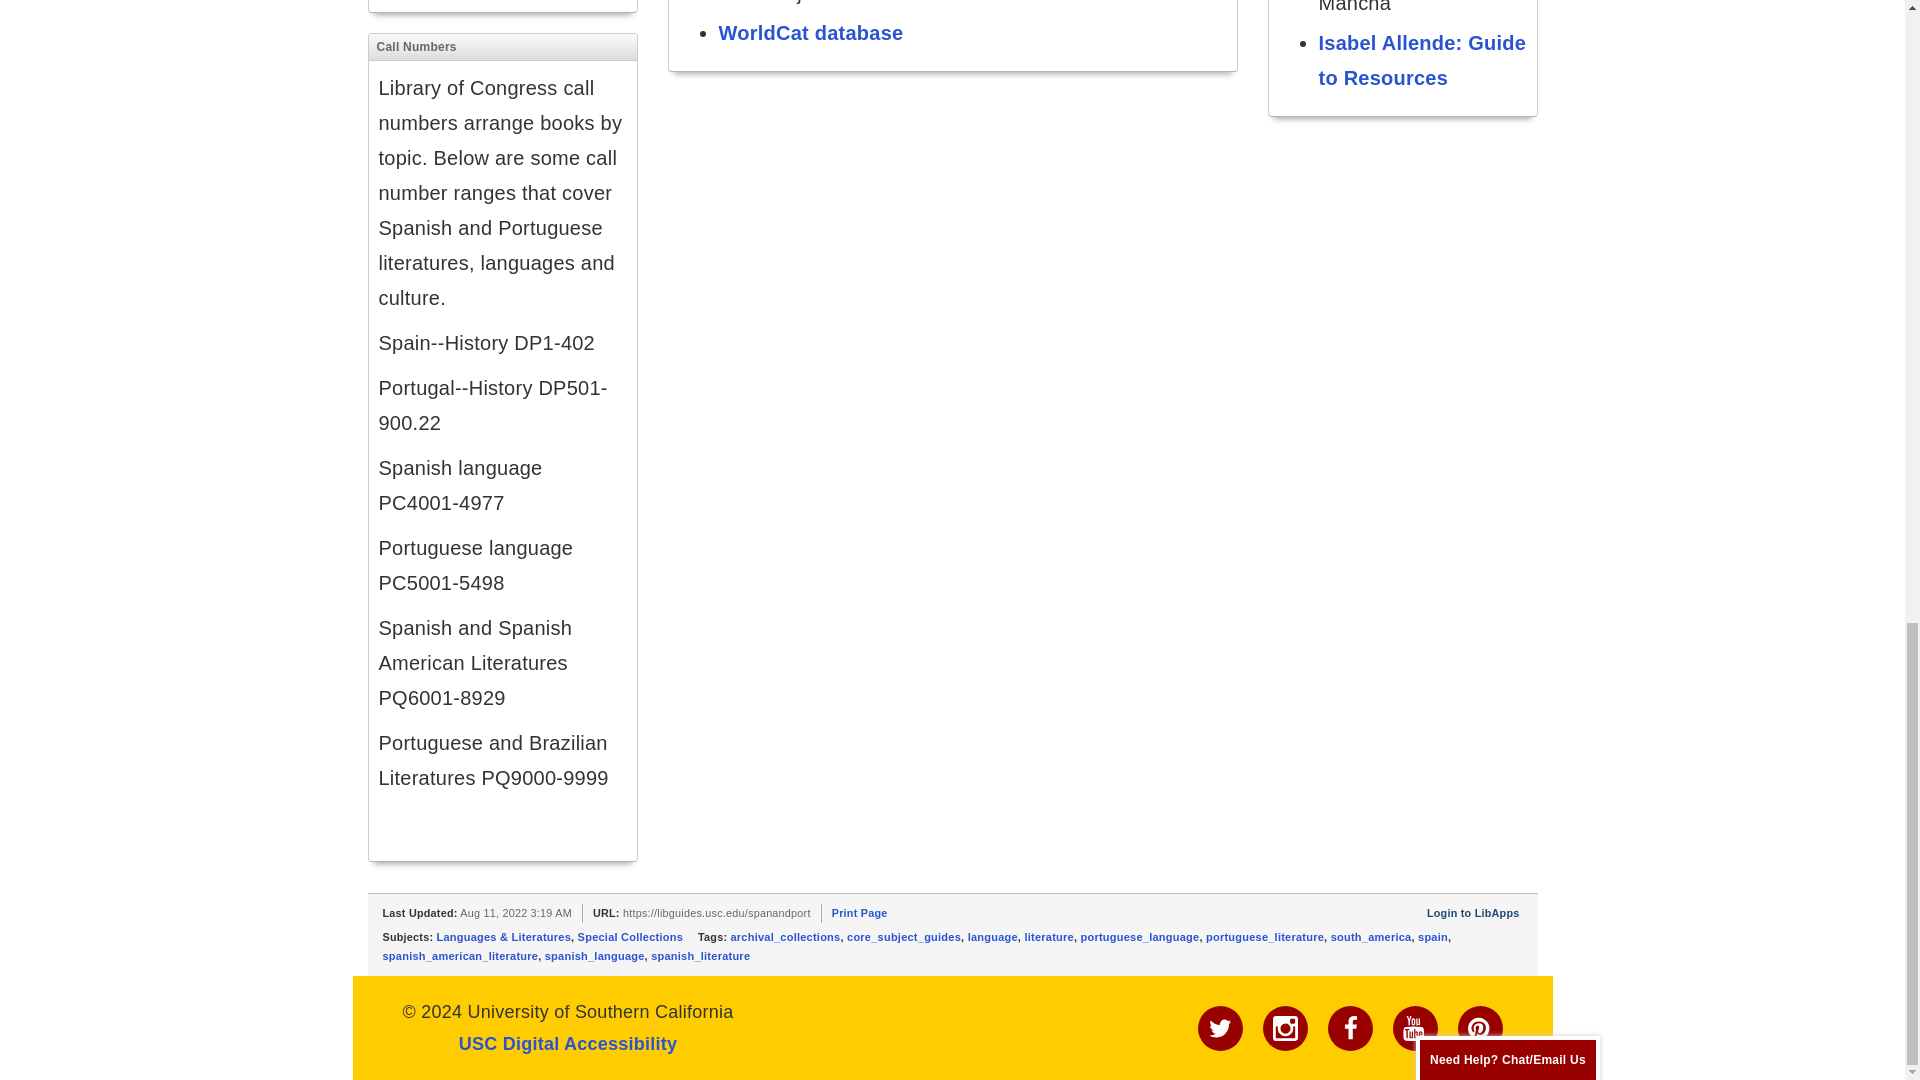  Describe the element at coordinates (859, 913) in the screenshot. I see `Print Page` at that location.